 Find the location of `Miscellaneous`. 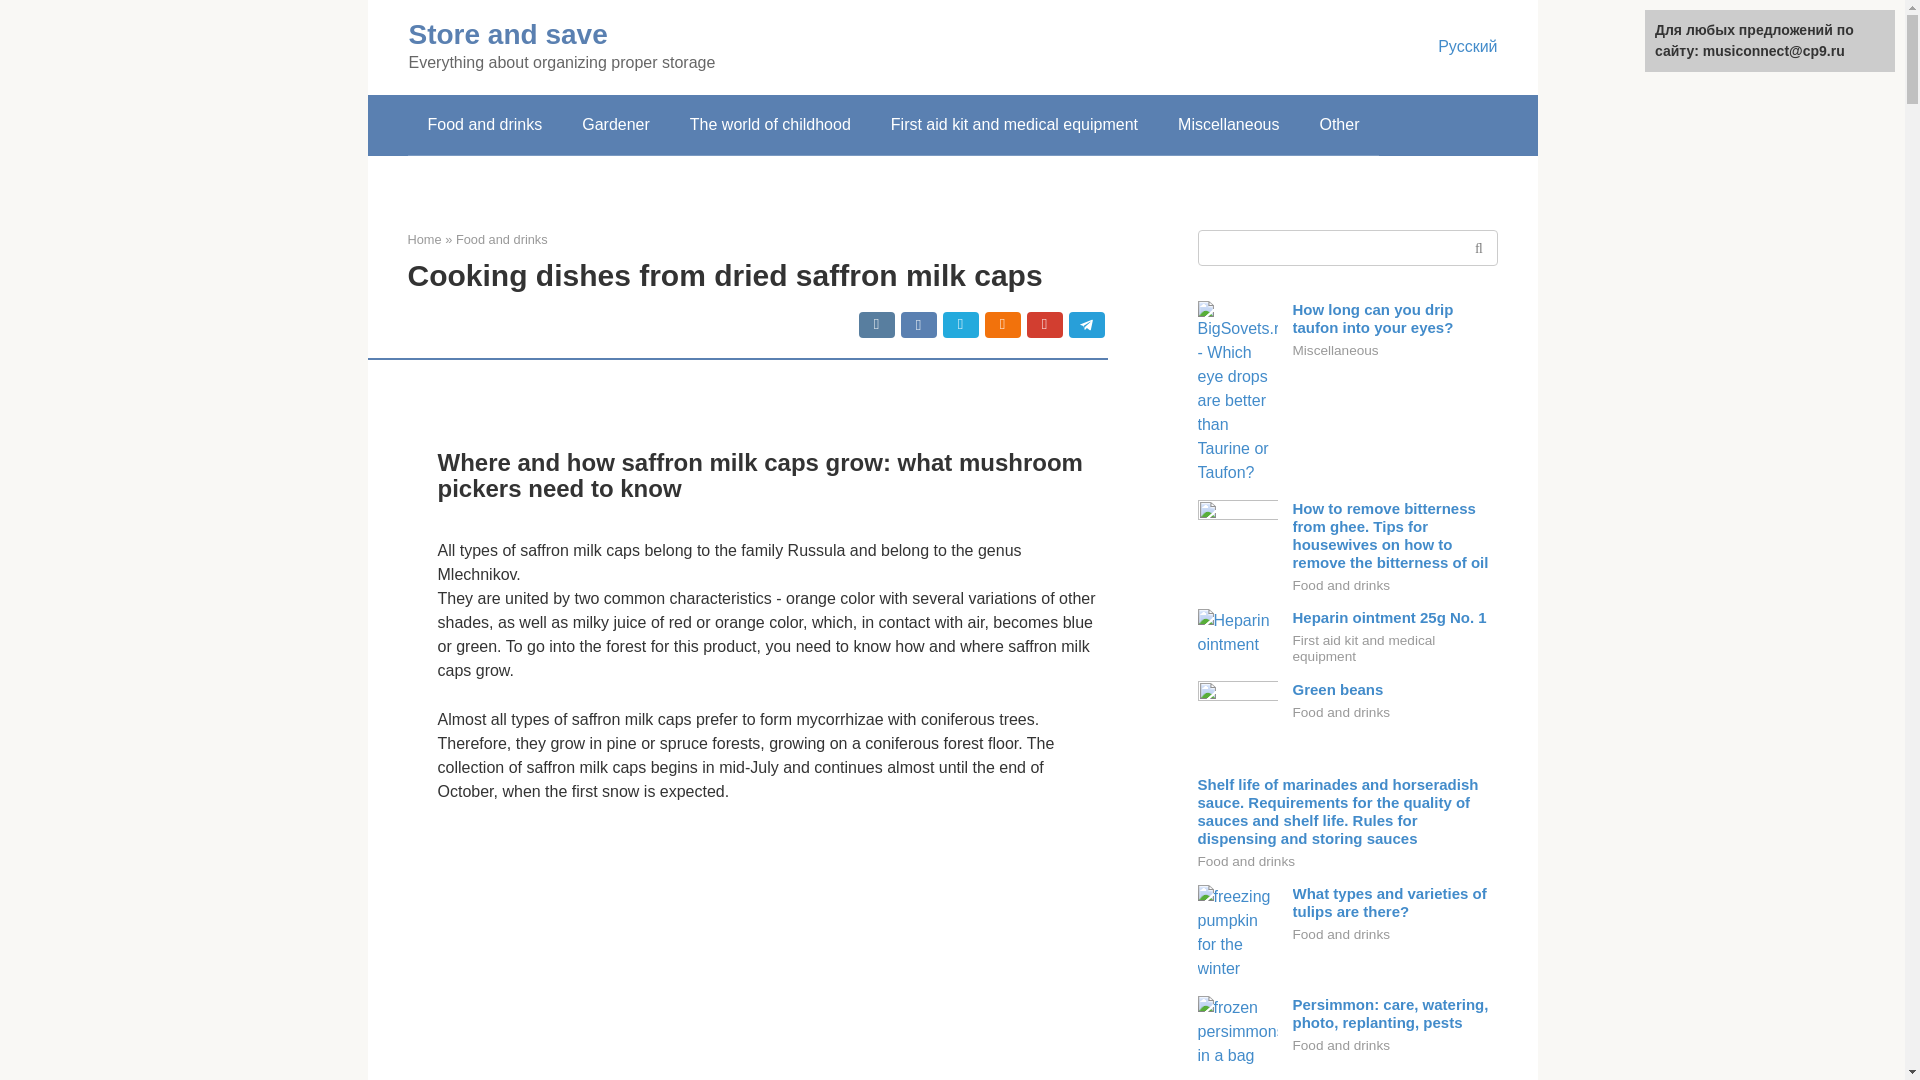

Miscellaneous is located at coordinates (1228, 125).